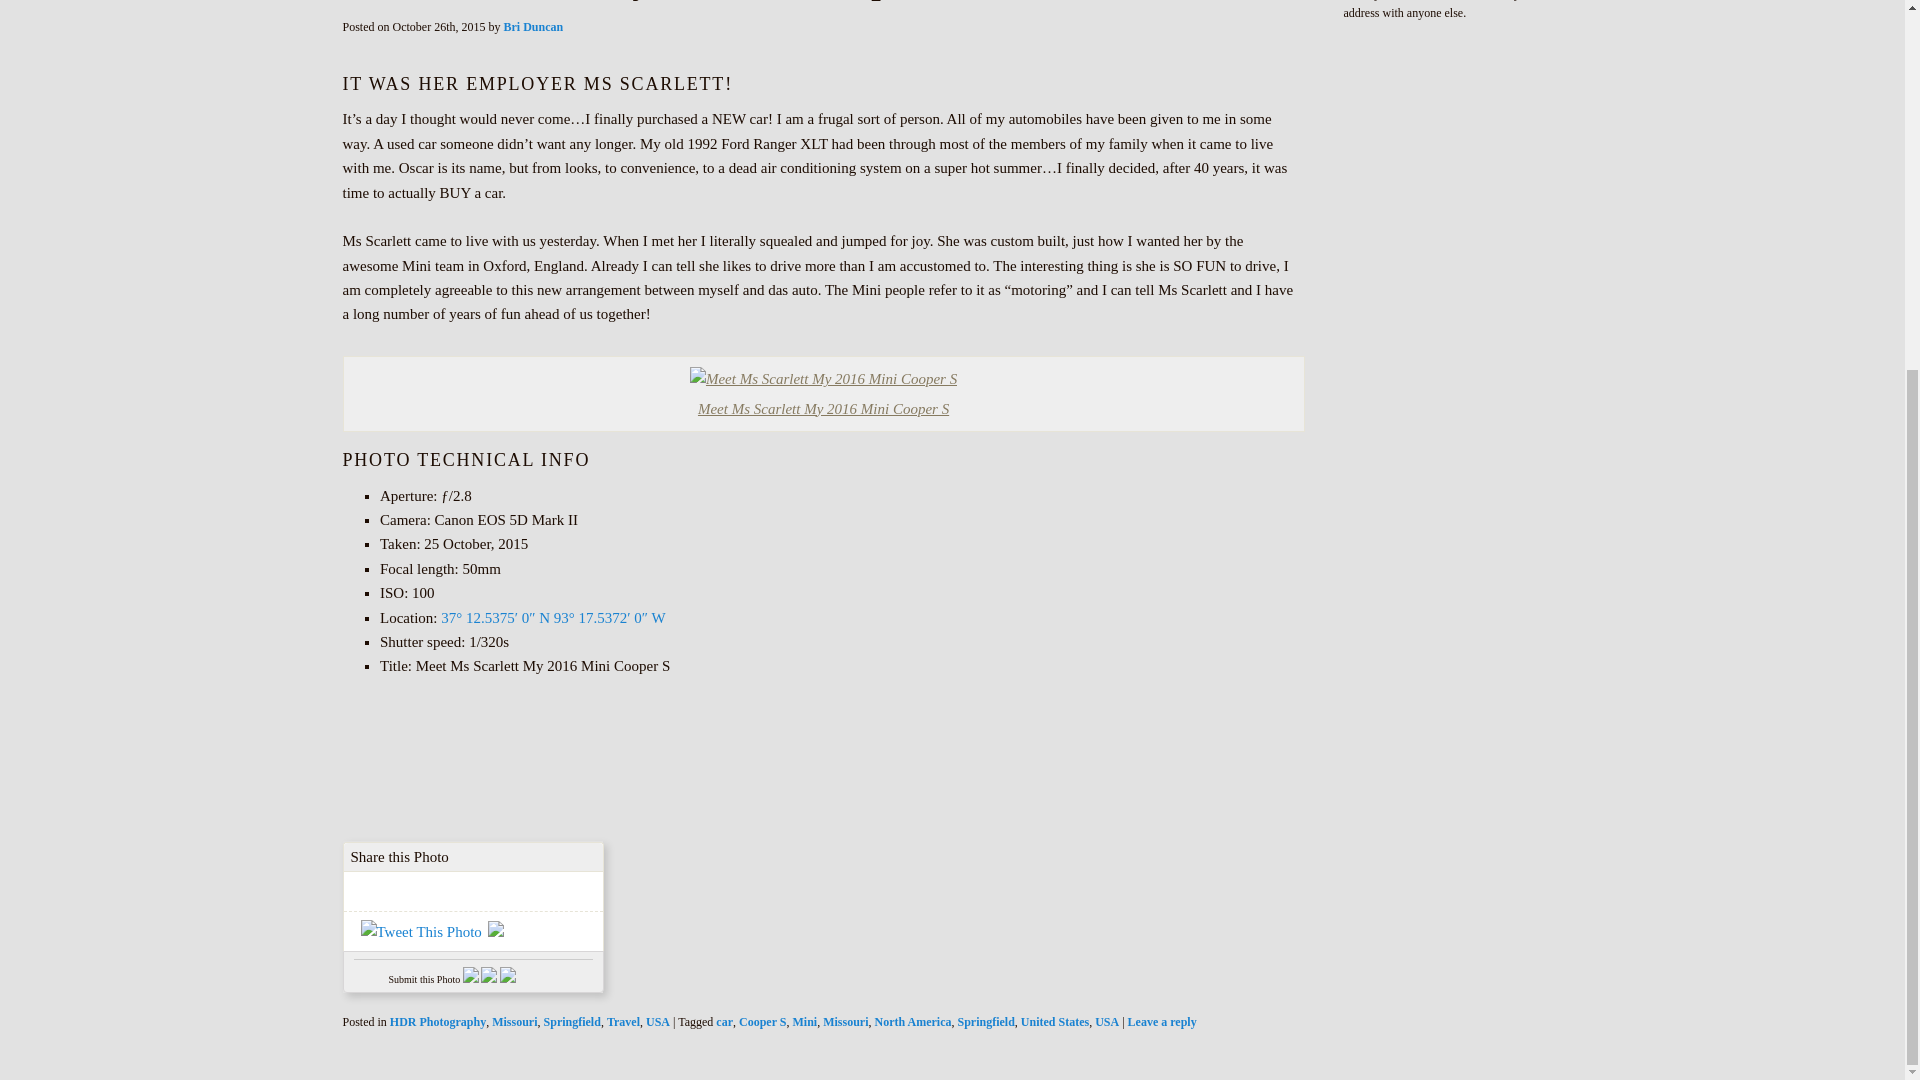 This screenshot has width=1920, height=1080. What do you see at coordinates (724, 1022) in the screenshot?
I see `car` at bounding box center [724, 1022].